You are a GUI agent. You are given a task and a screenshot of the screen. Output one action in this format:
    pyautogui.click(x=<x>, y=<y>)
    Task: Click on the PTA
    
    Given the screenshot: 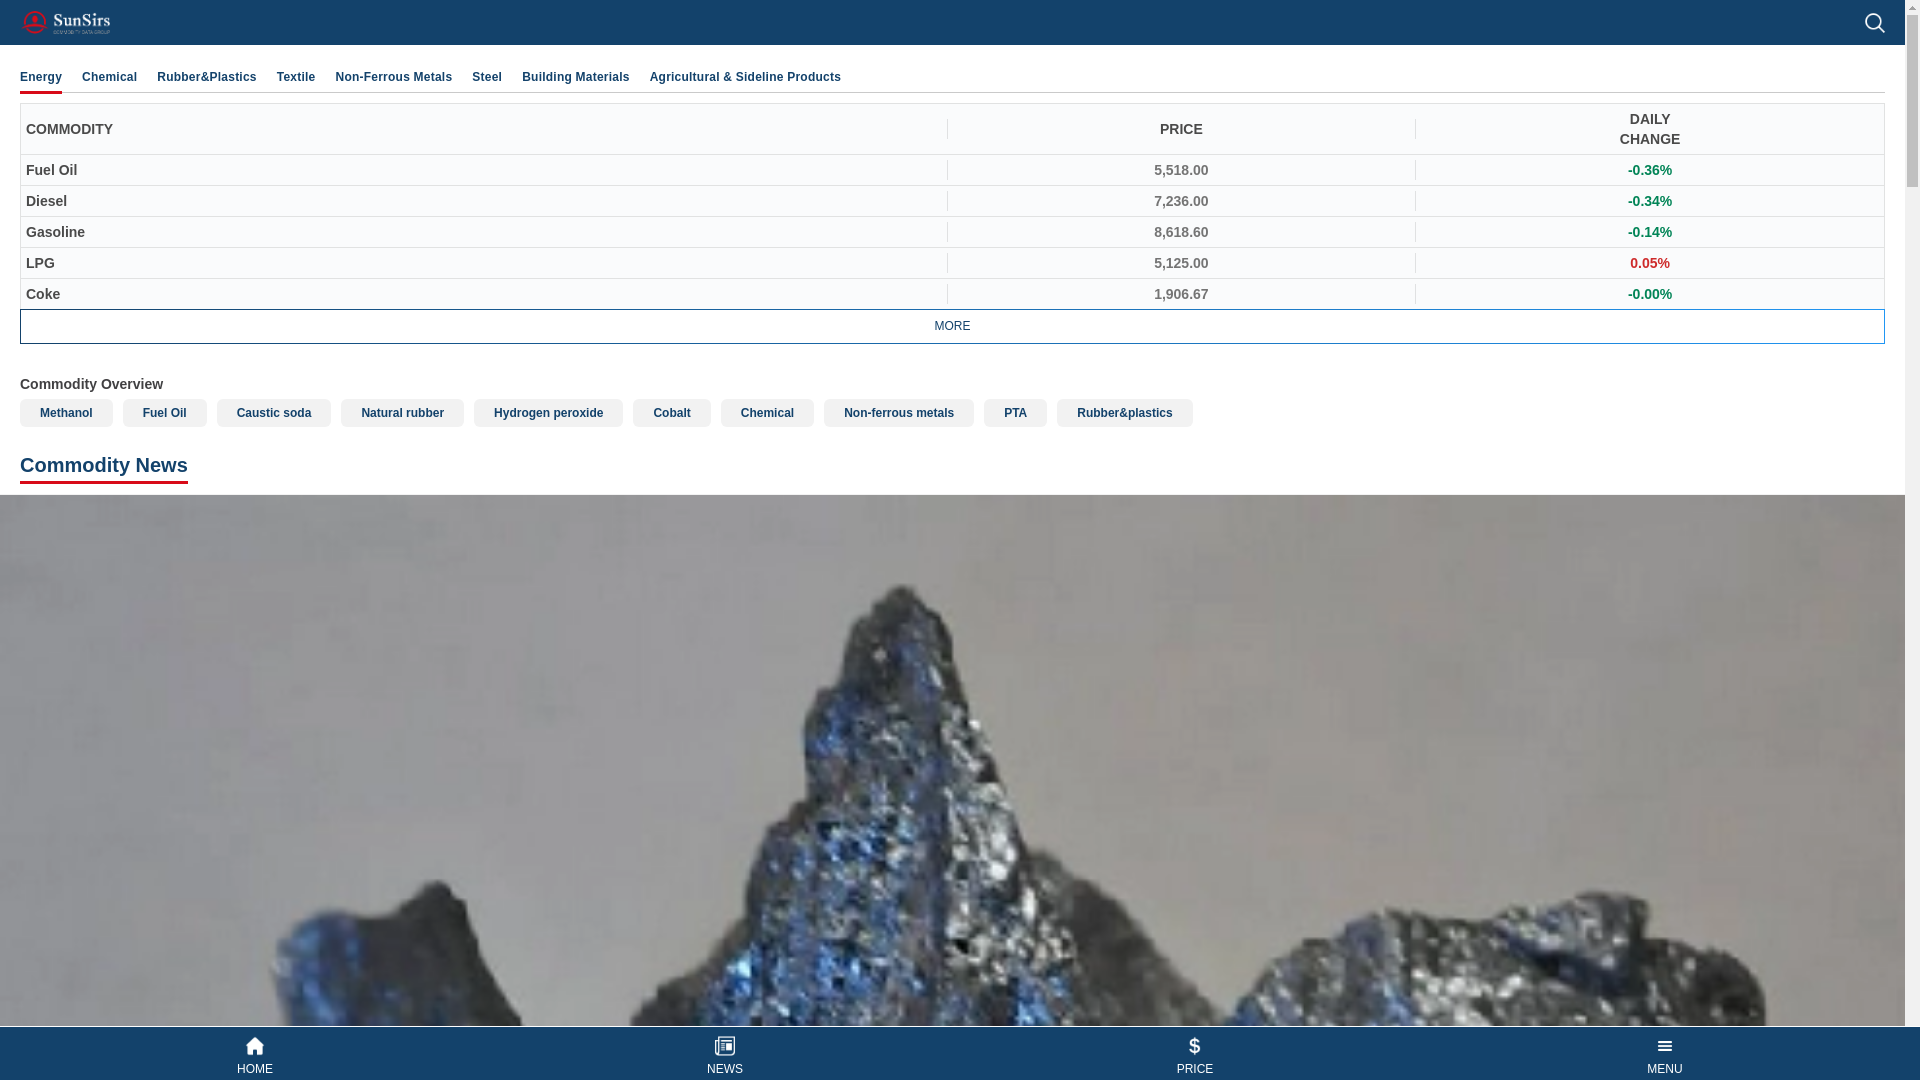 What is the action you would take?
    pyautogui.click(x=1014, y=412)
    